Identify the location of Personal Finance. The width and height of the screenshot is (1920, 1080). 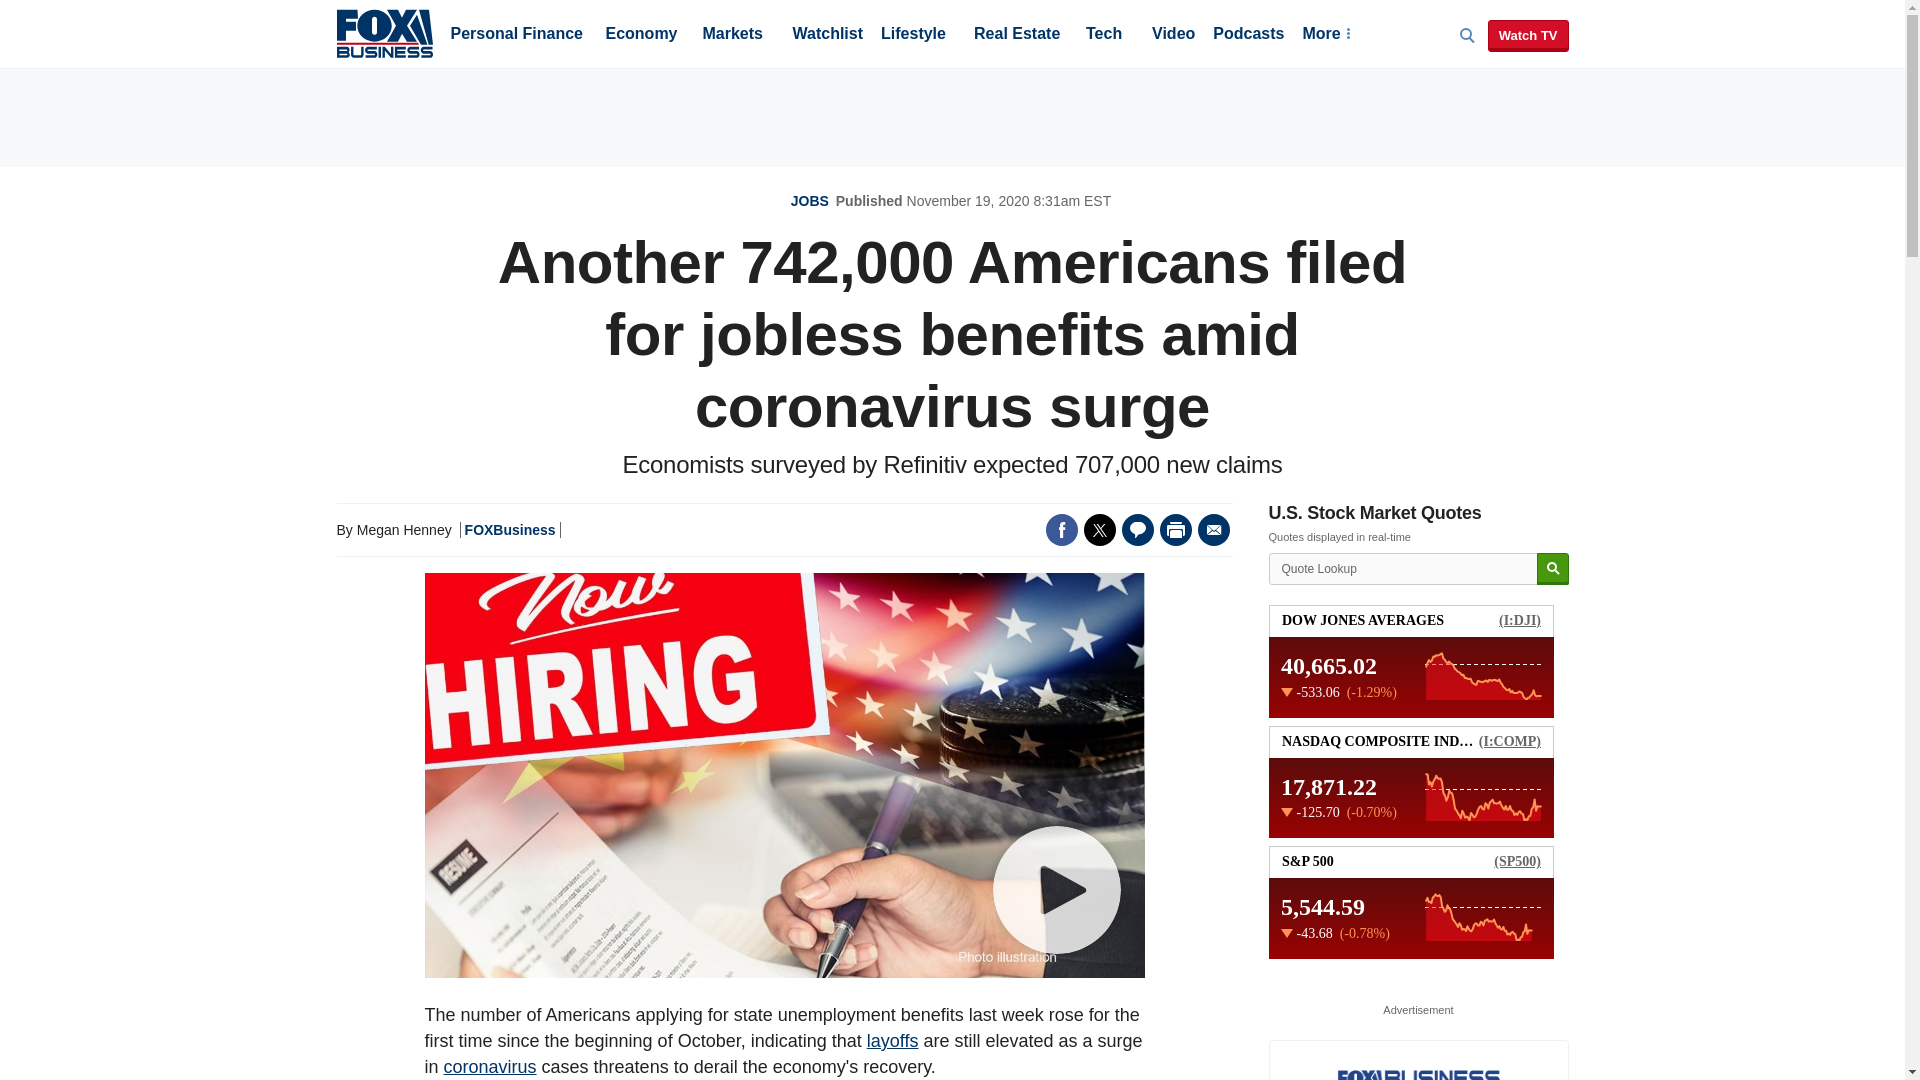
(516, 35).